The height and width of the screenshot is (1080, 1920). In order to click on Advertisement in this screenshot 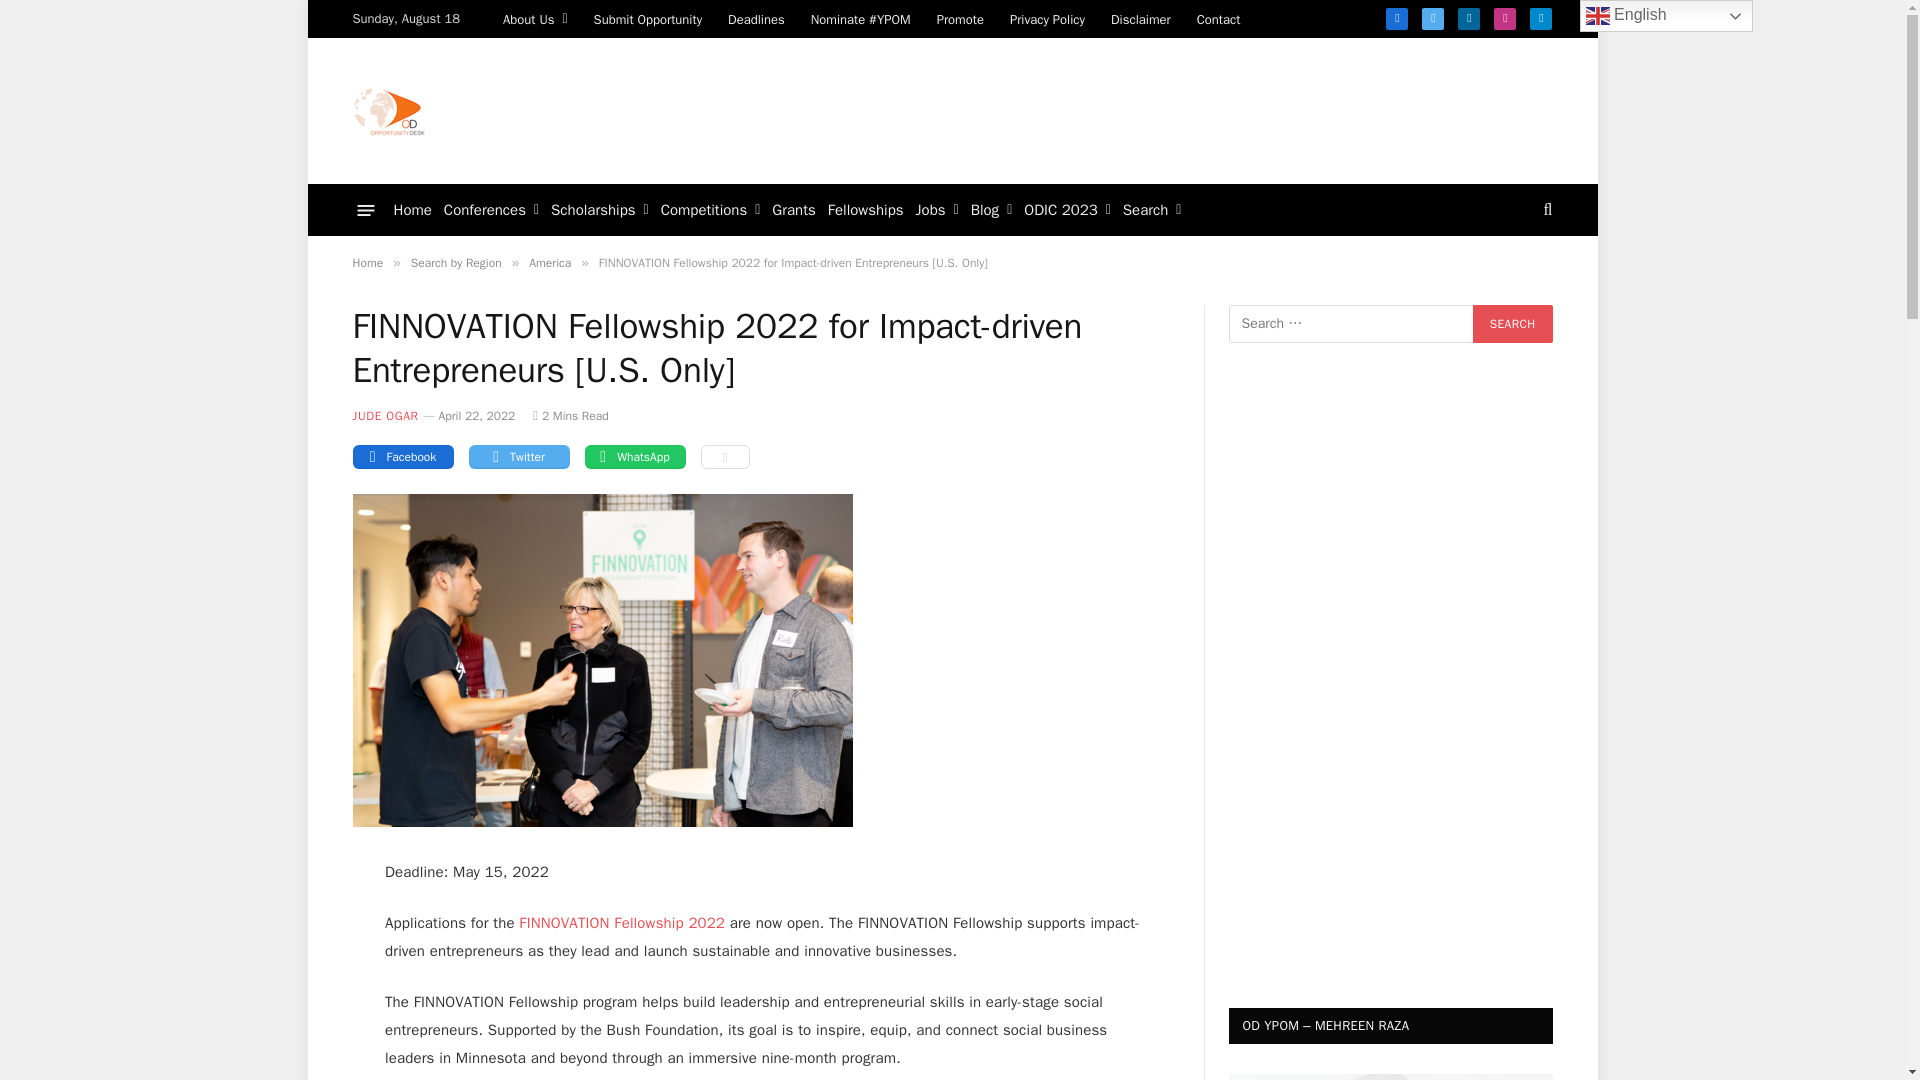, I will do `click(1187, 108)`.